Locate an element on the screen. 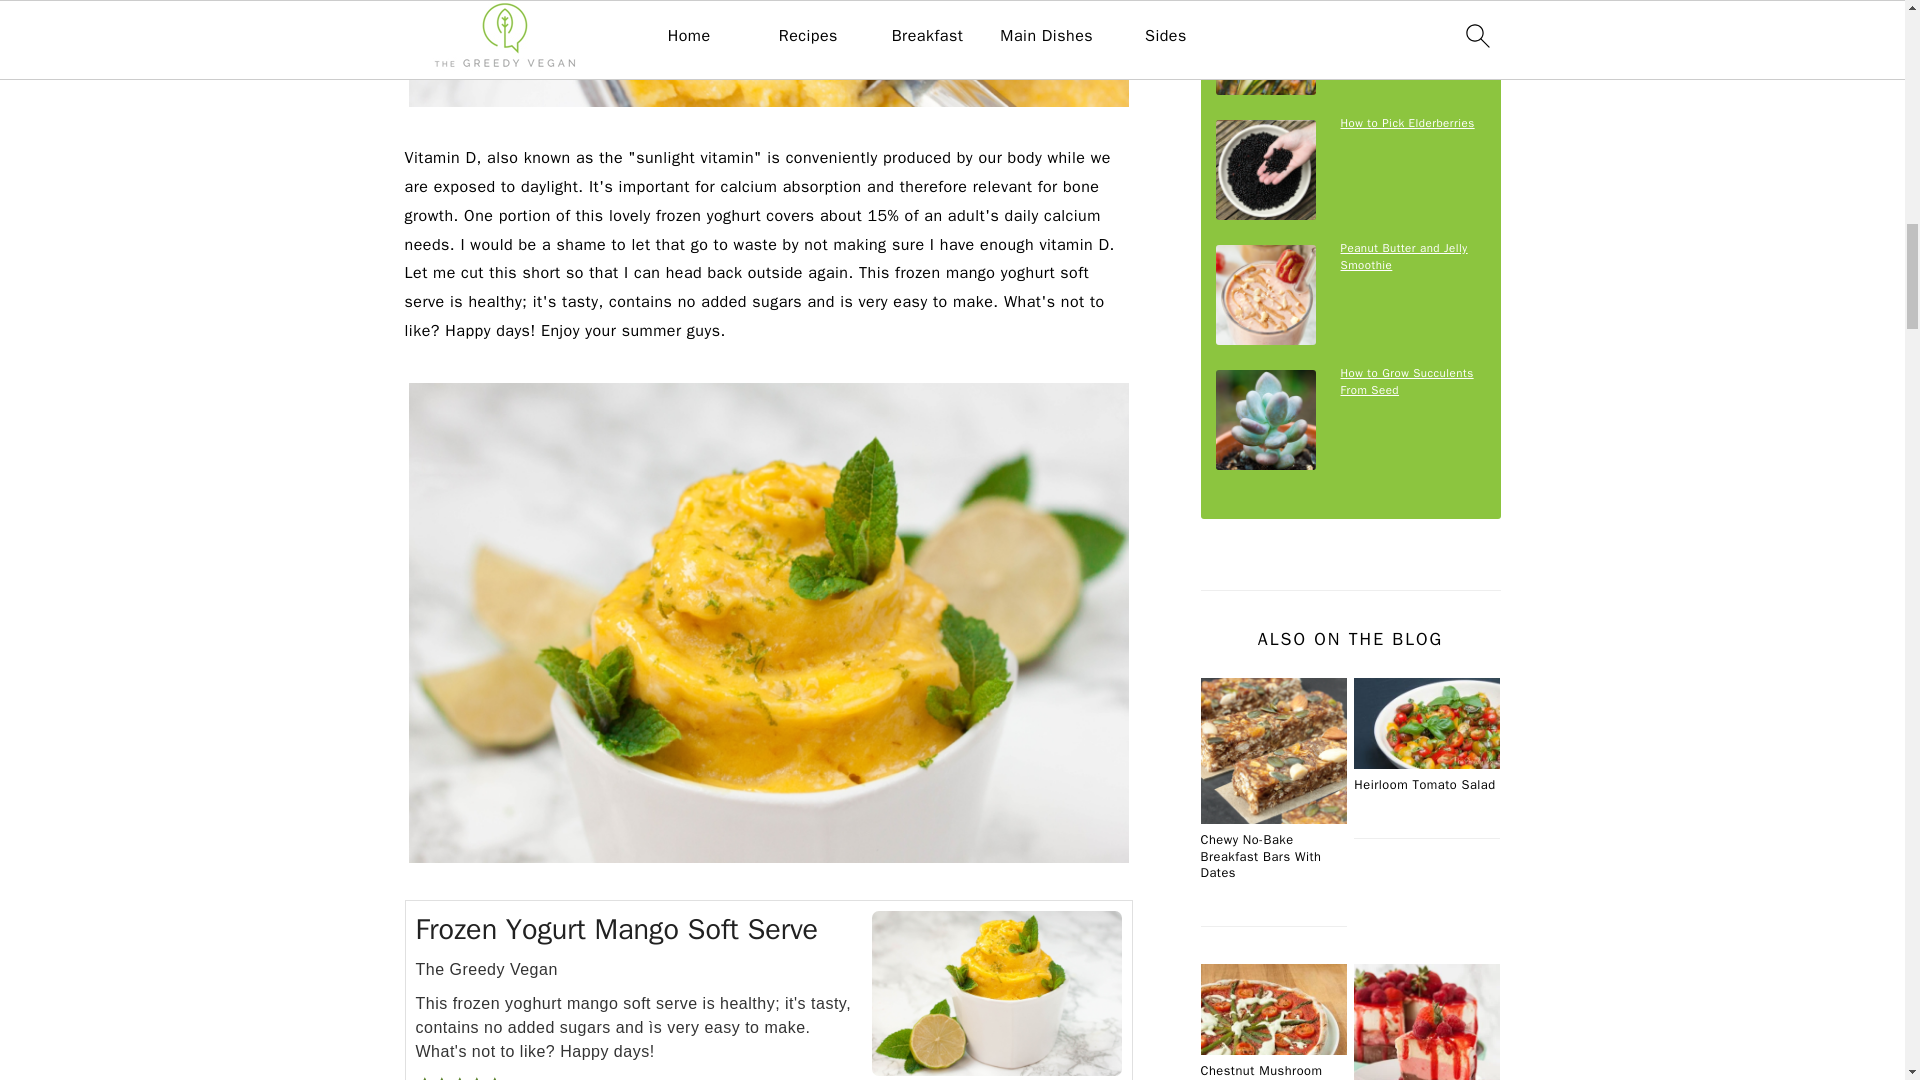 This screenshot has height=1080, width=1920. Chewy No-Bake Breakfast Bars With Dates is located at coordinates (1272, 820).